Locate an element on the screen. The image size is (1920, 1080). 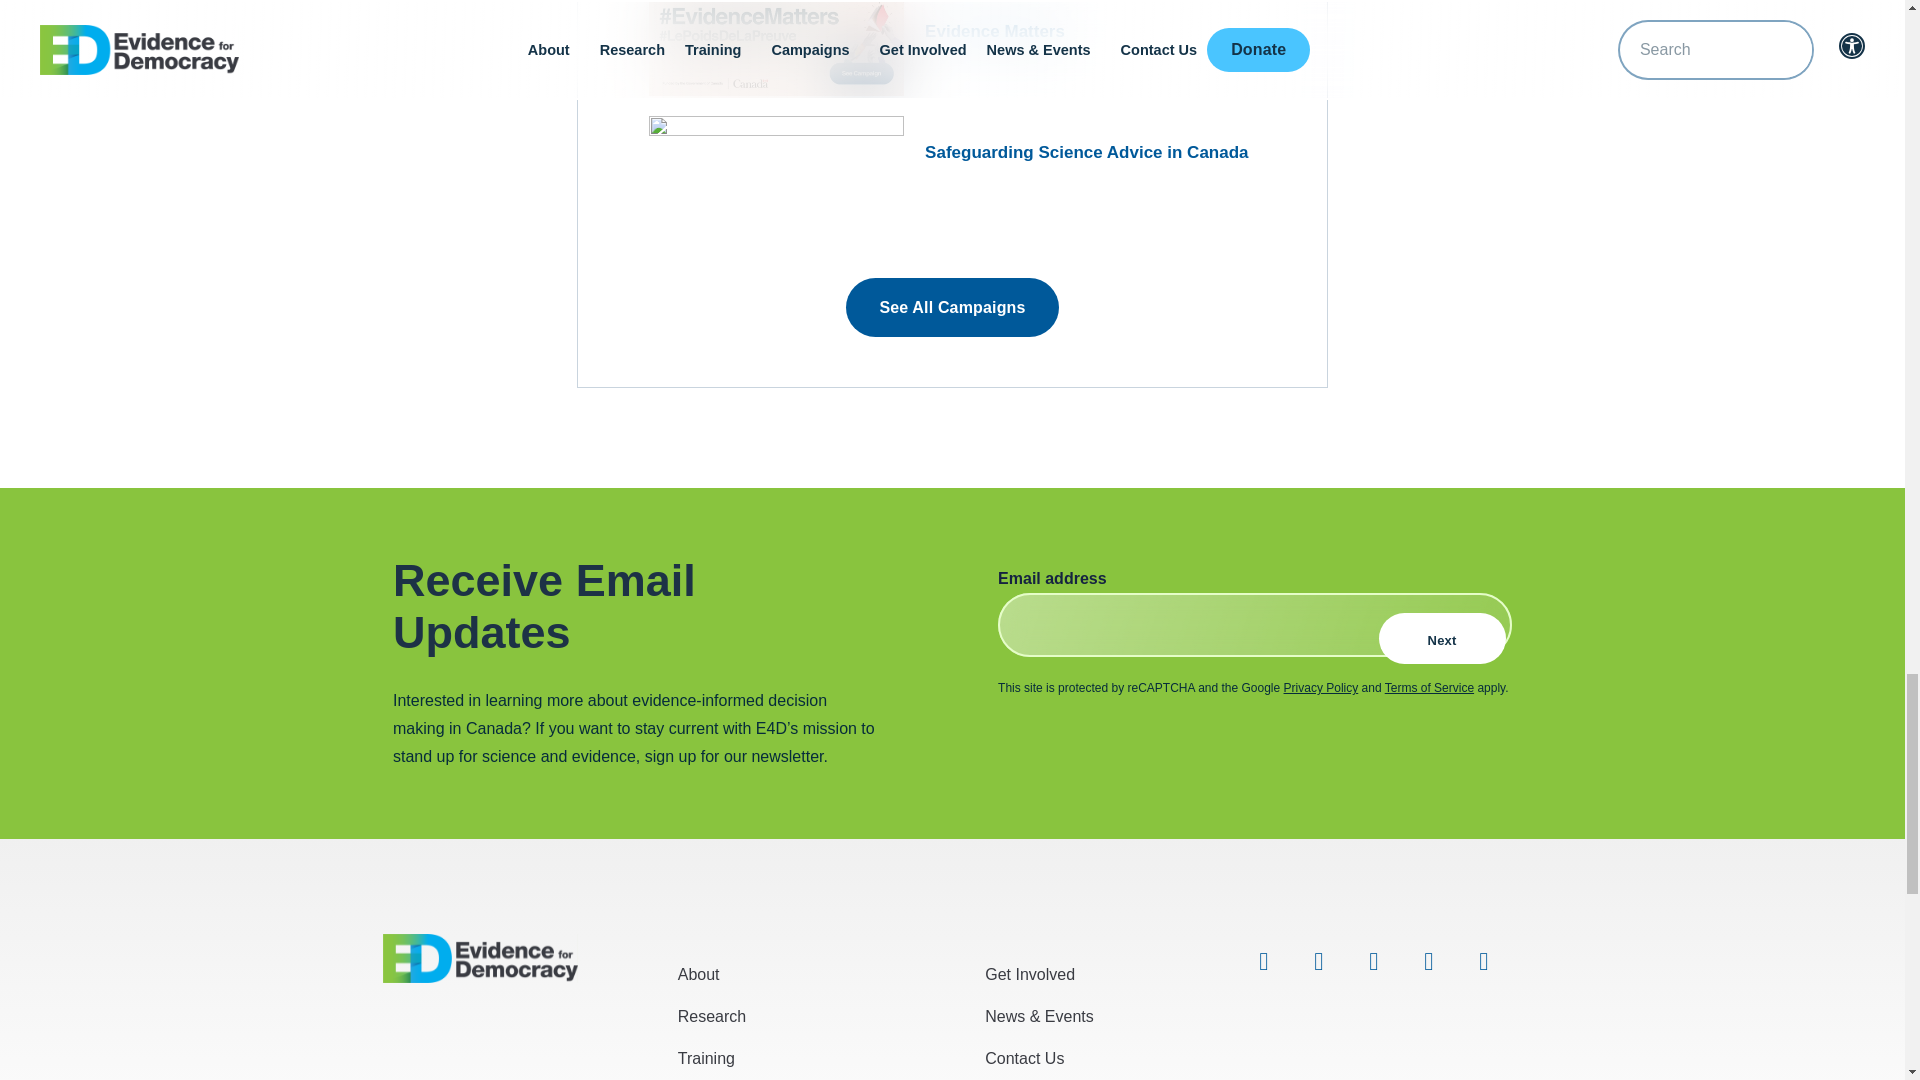
Next is located at coordinates (1442, 638).